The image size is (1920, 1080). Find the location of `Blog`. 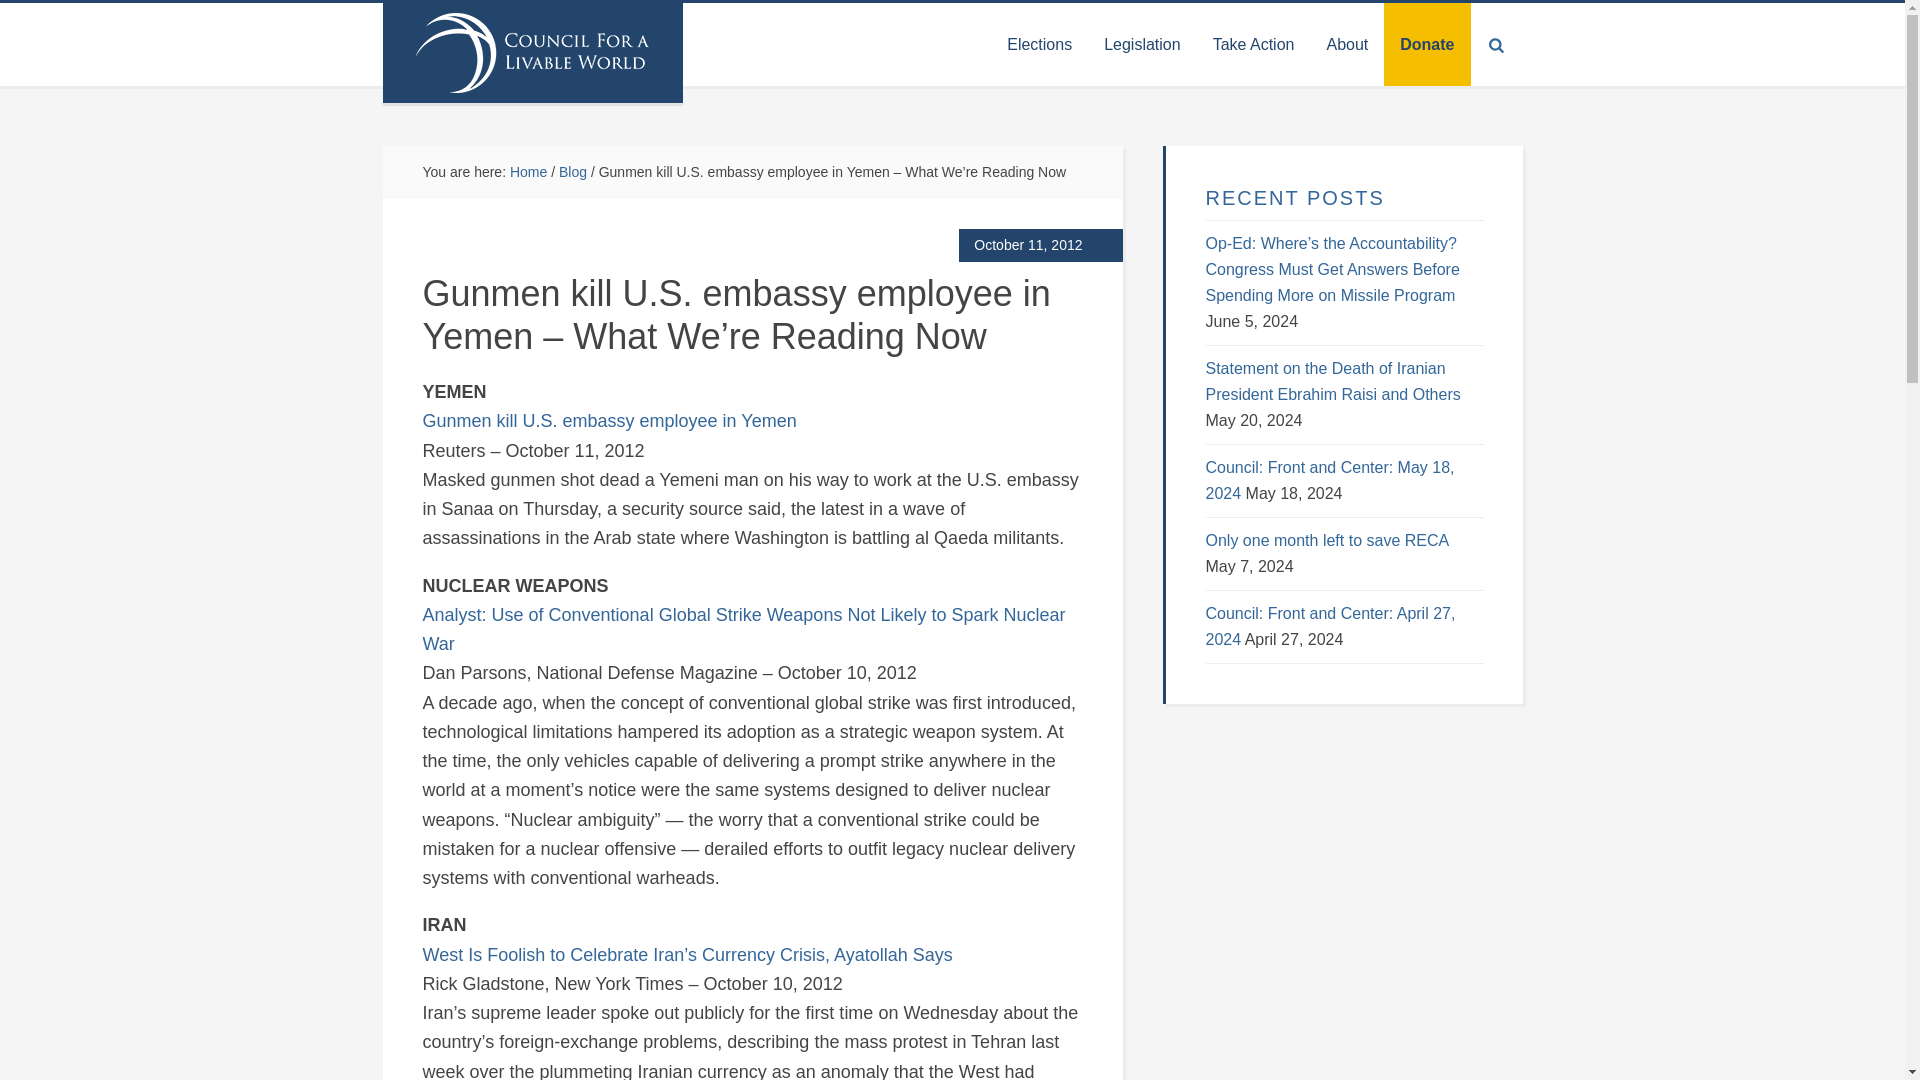

Blog is located at coordinates (572, 172).